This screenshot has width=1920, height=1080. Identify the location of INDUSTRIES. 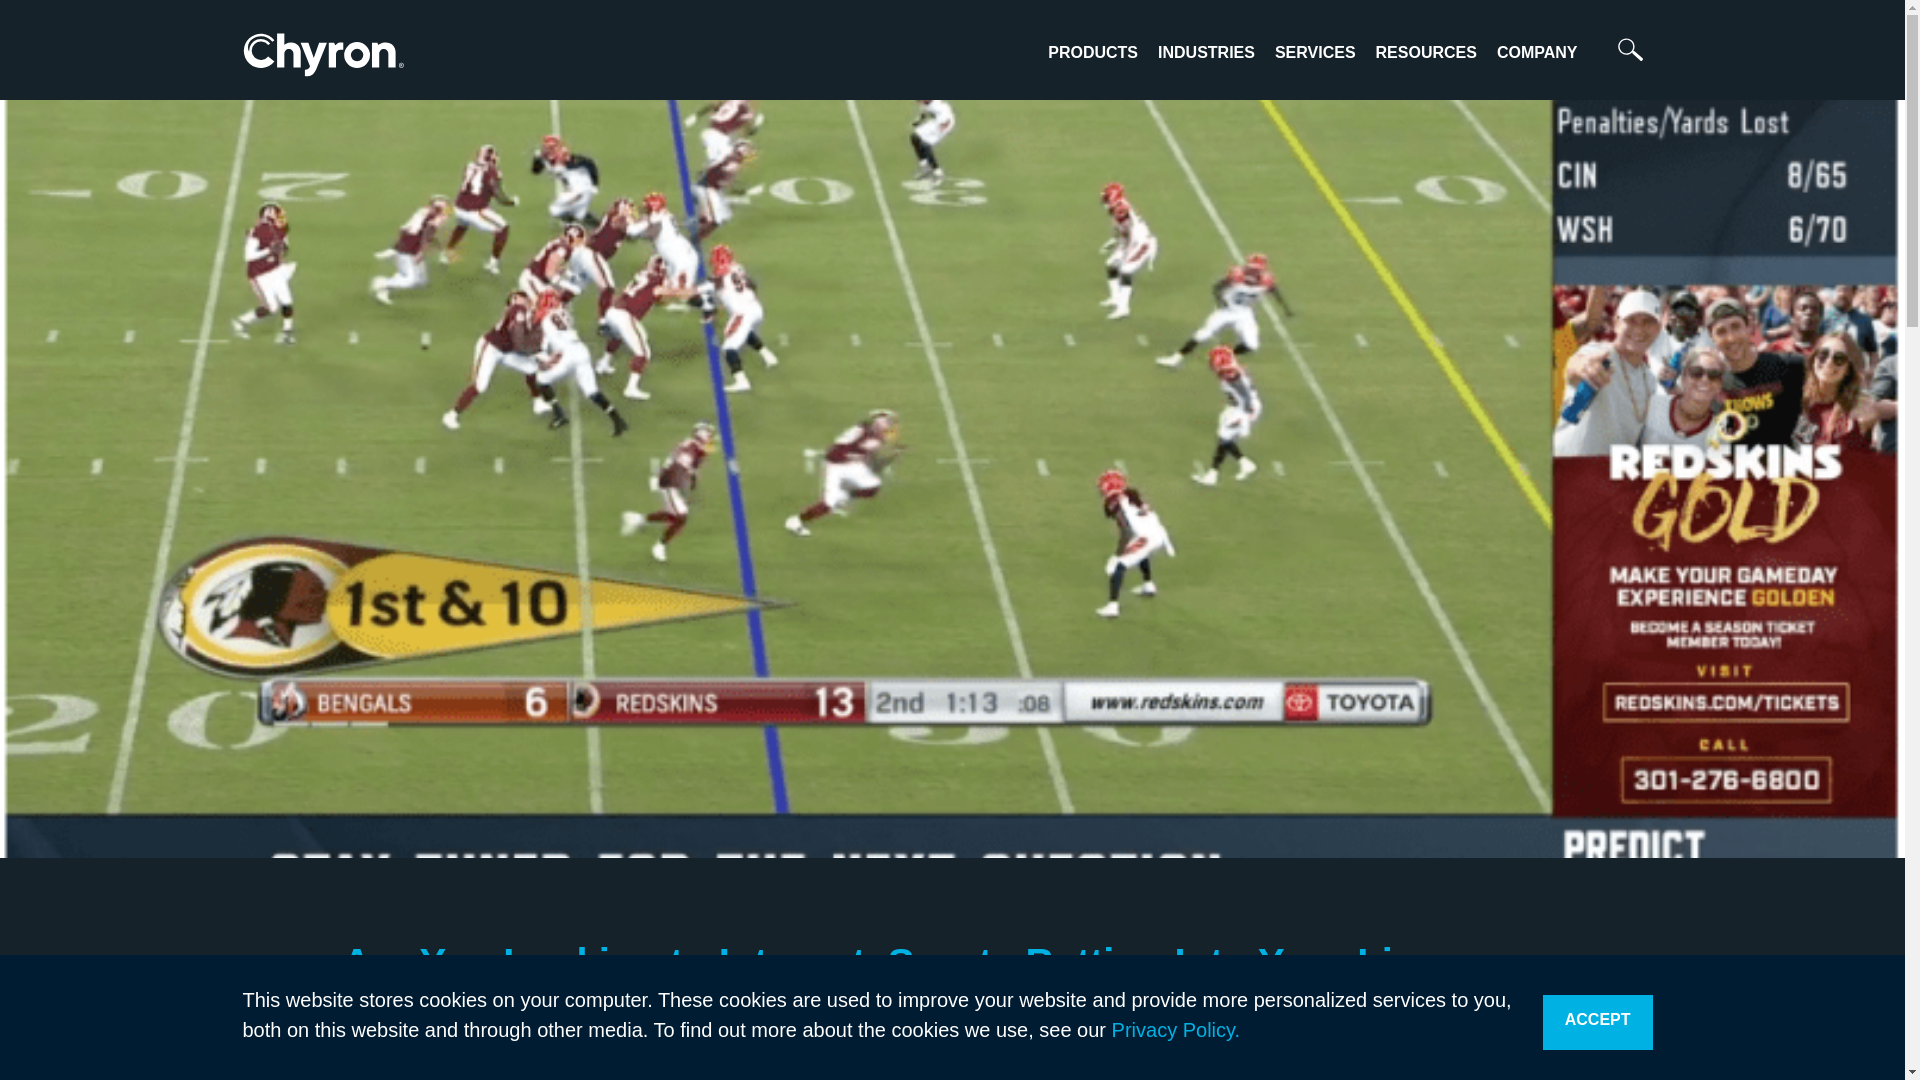
(1206, 51).